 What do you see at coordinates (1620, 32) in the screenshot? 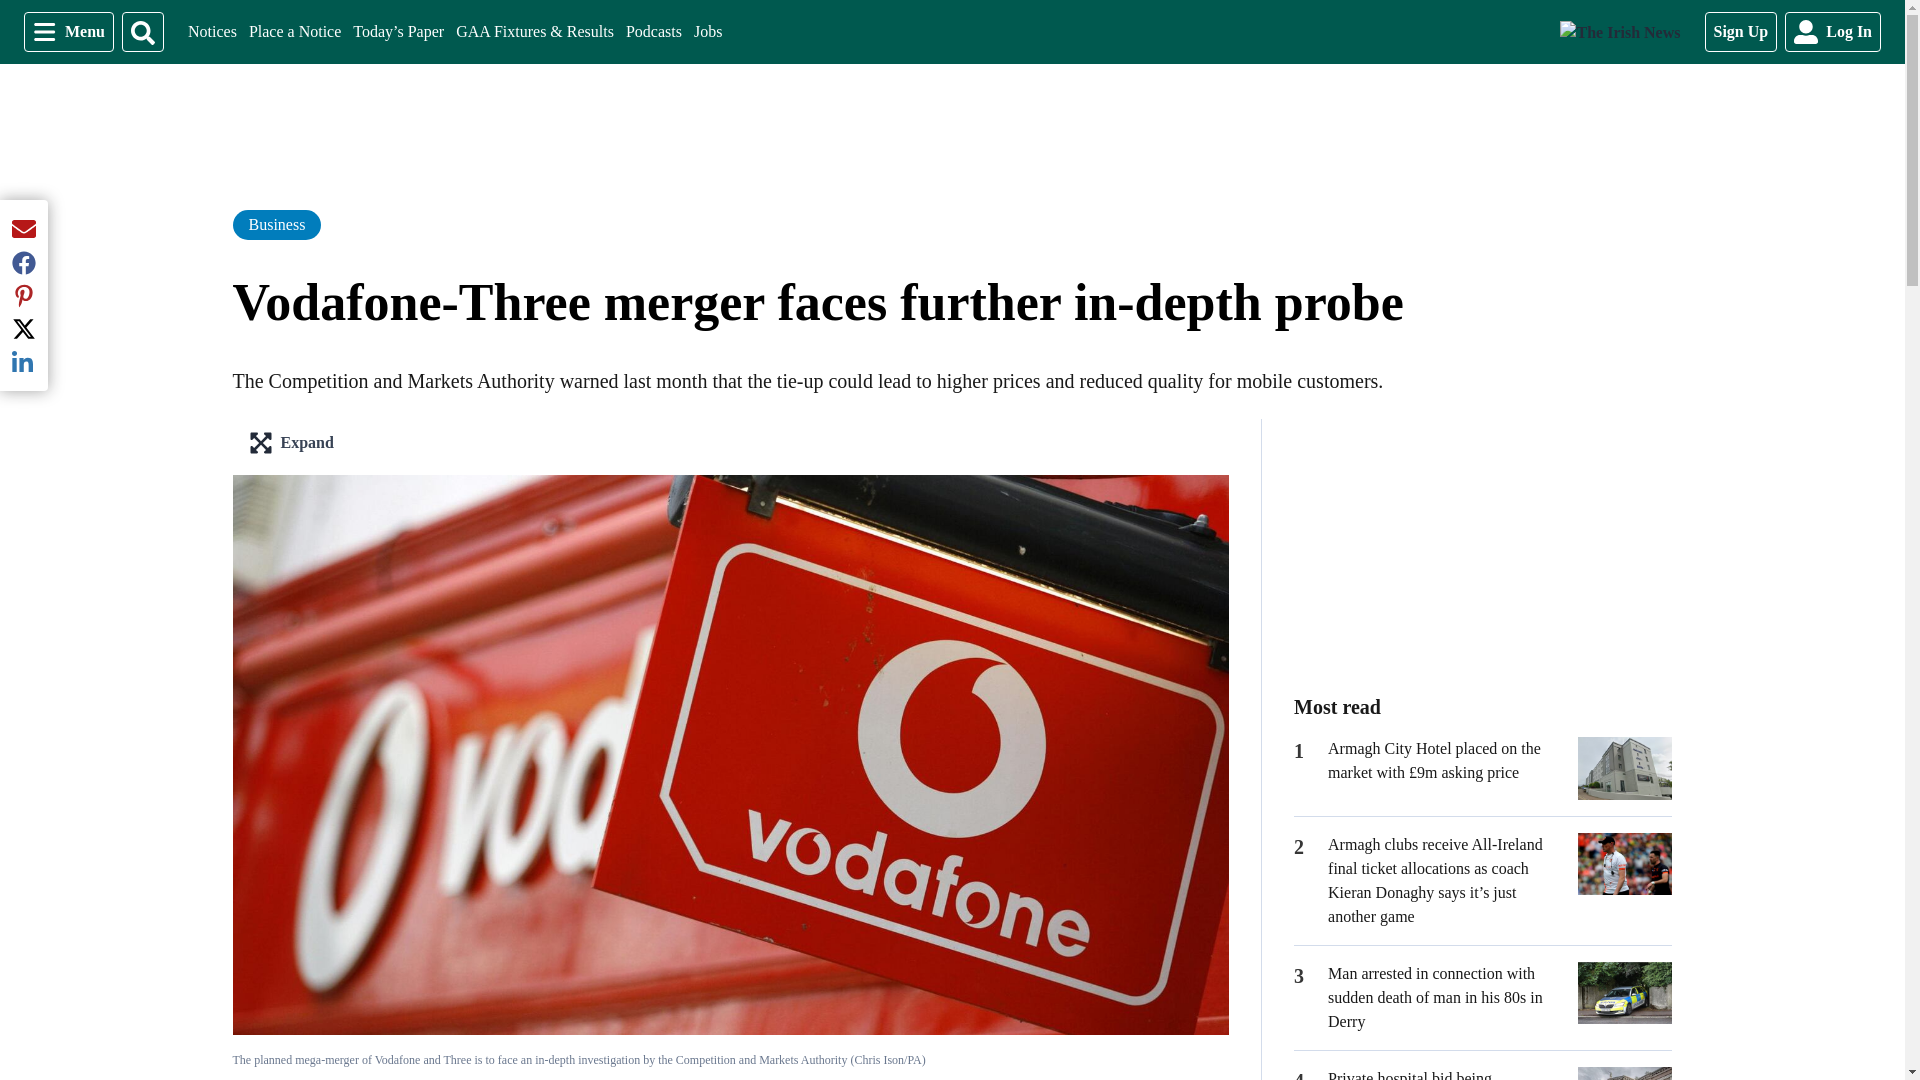
I see `The Irish News` at bounding box center [1620, 32].